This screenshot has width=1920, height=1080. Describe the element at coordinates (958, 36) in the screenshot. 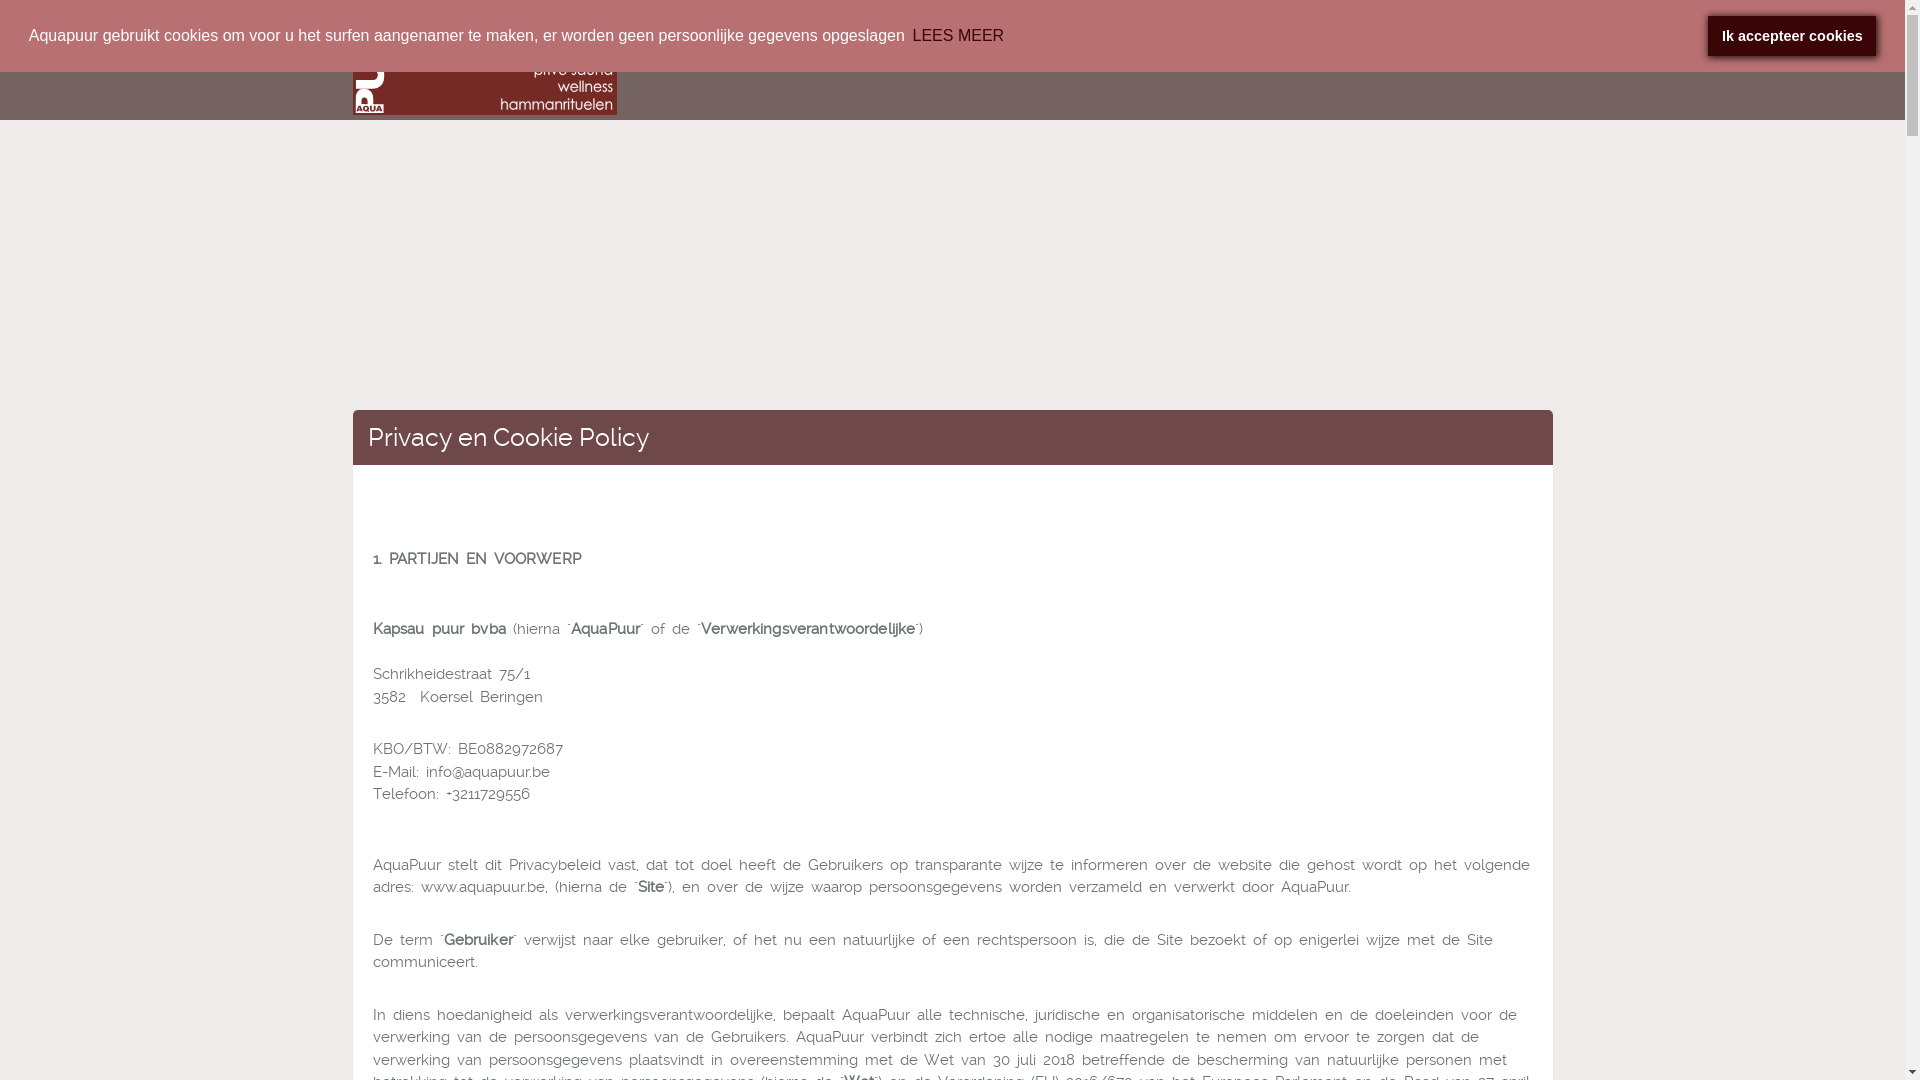

I see `LEES MEER` at that location.